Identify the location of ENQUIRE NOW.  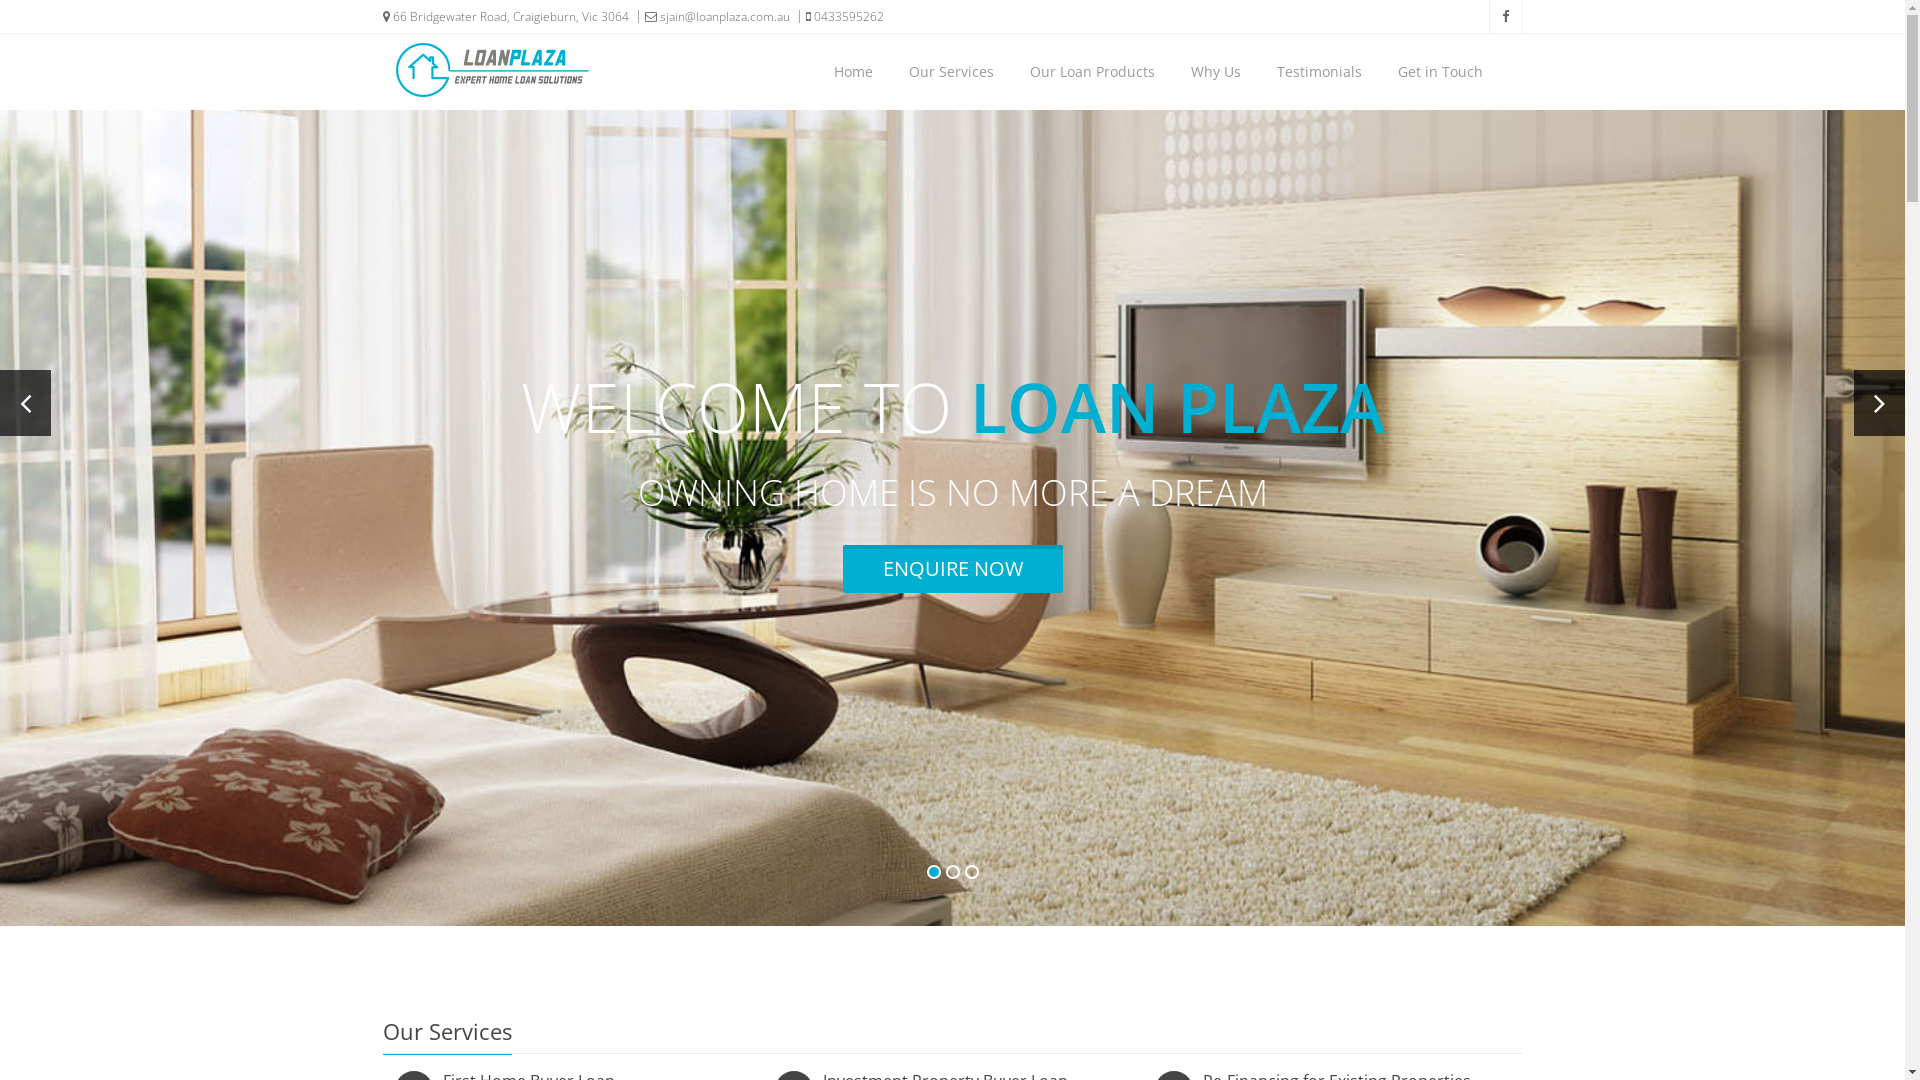
(952, 569).